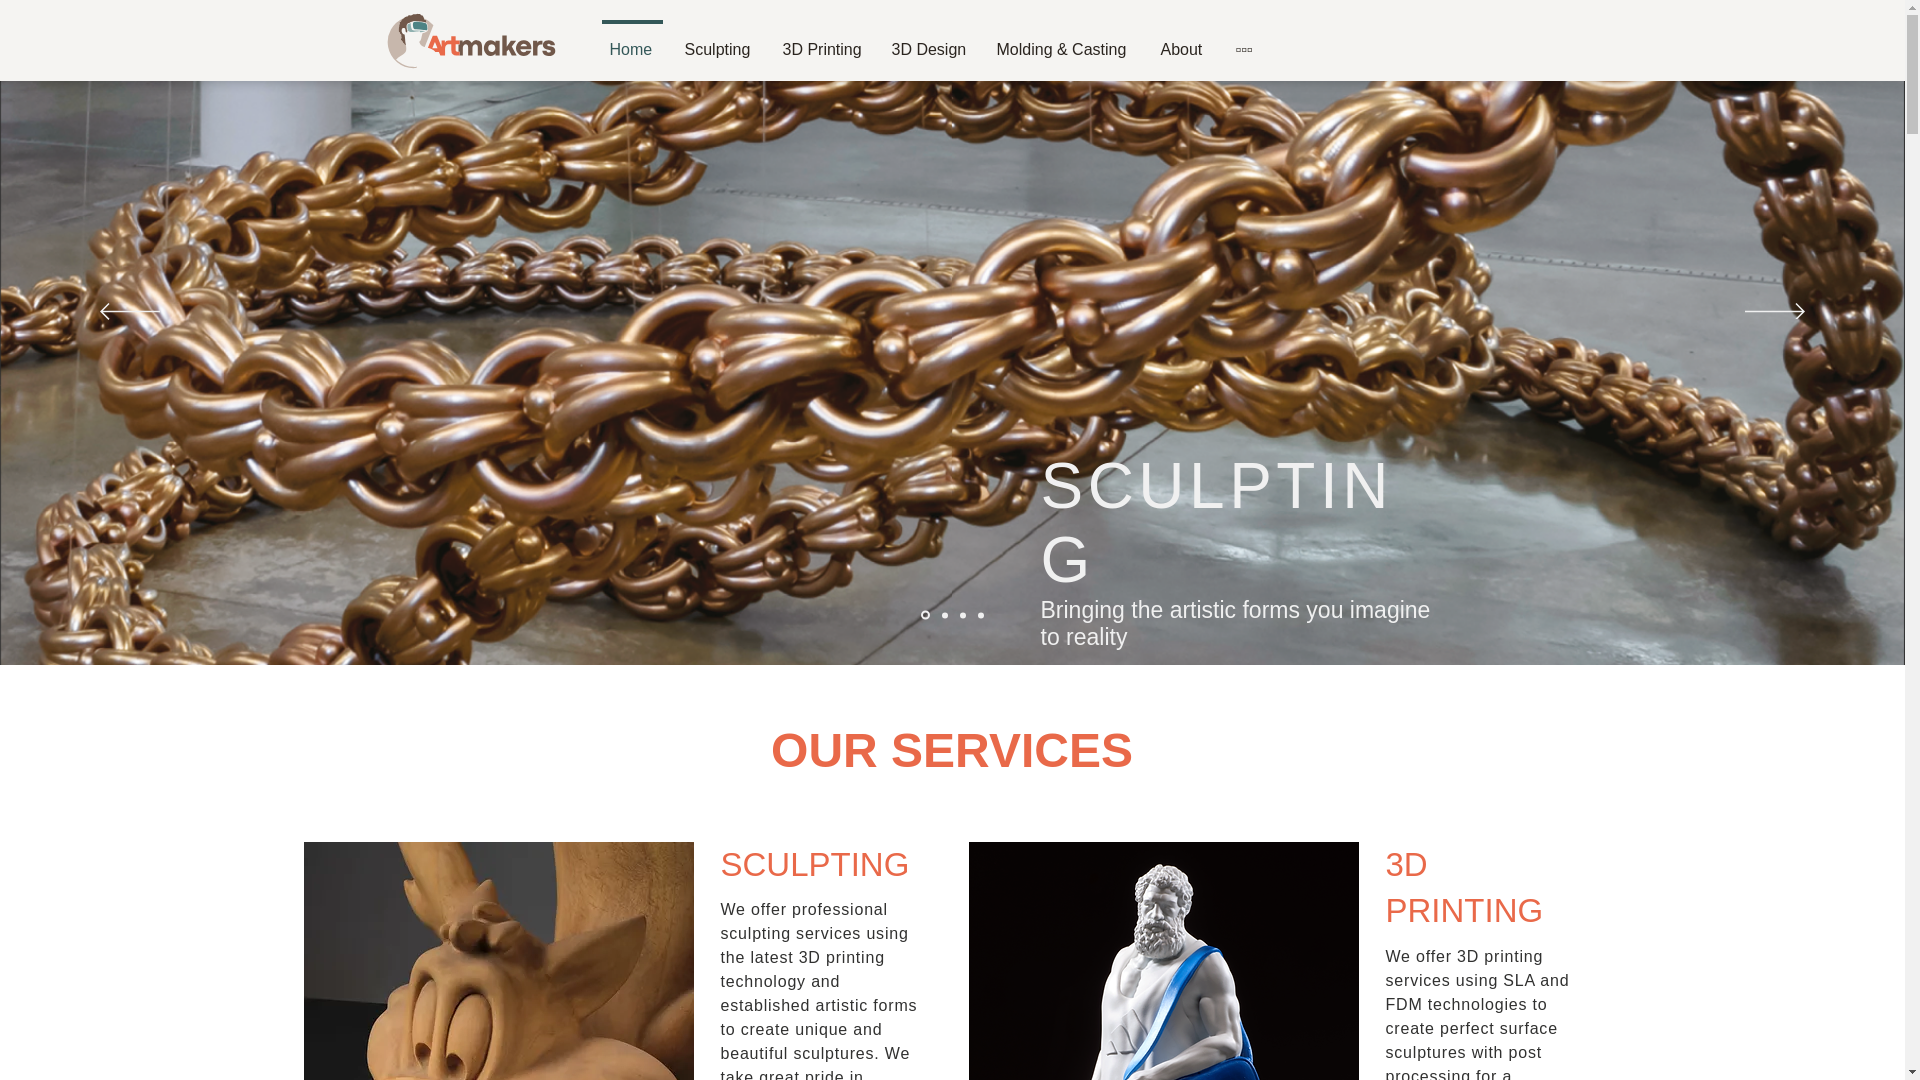 This screenshot has width=1920, height=1080. What do you see at coordinates (1162, 961) in the screenshot?
I see `3D printing` at bounding box center [1162, 961].